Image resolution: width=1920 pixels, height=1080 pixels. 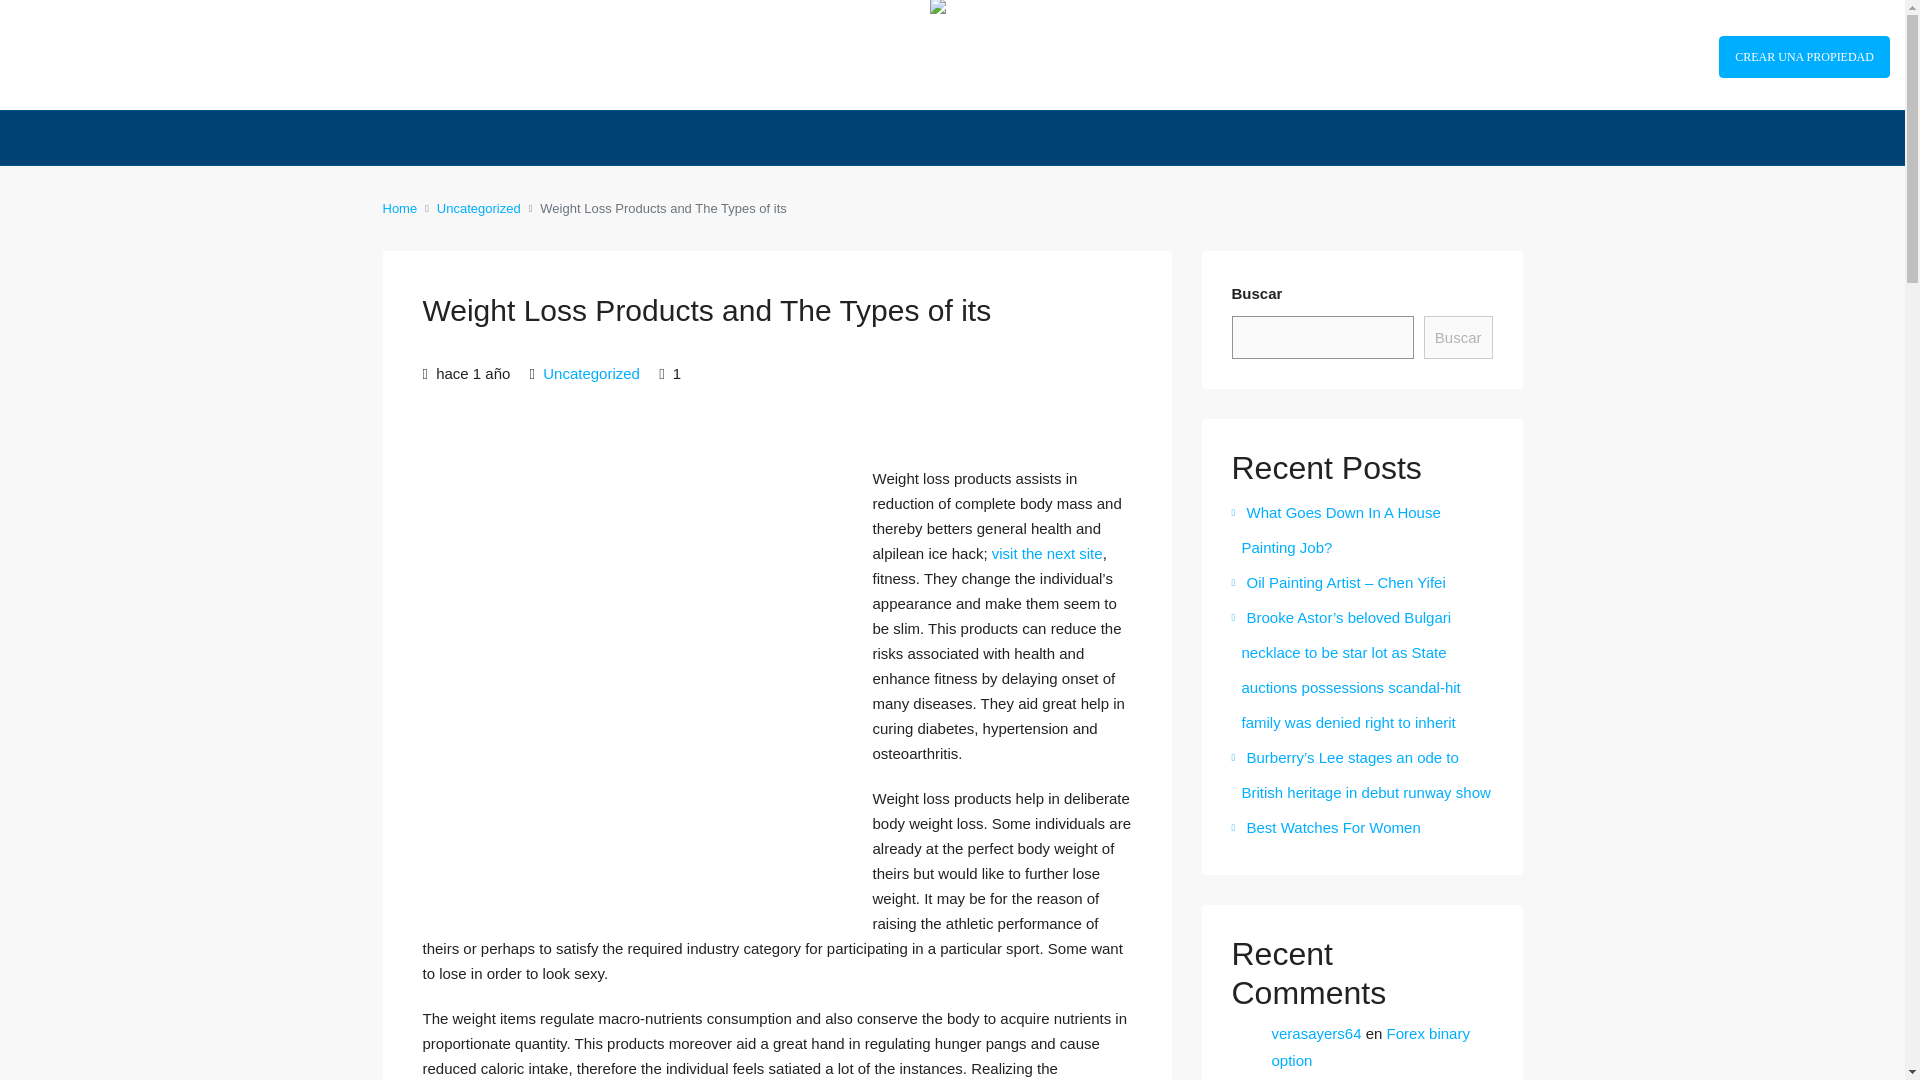 What do you see at coordinates (1336, 530) in the screenshot?
I see `What Goes Down In A House Painting Job?` at bounding box center [1336, 530].